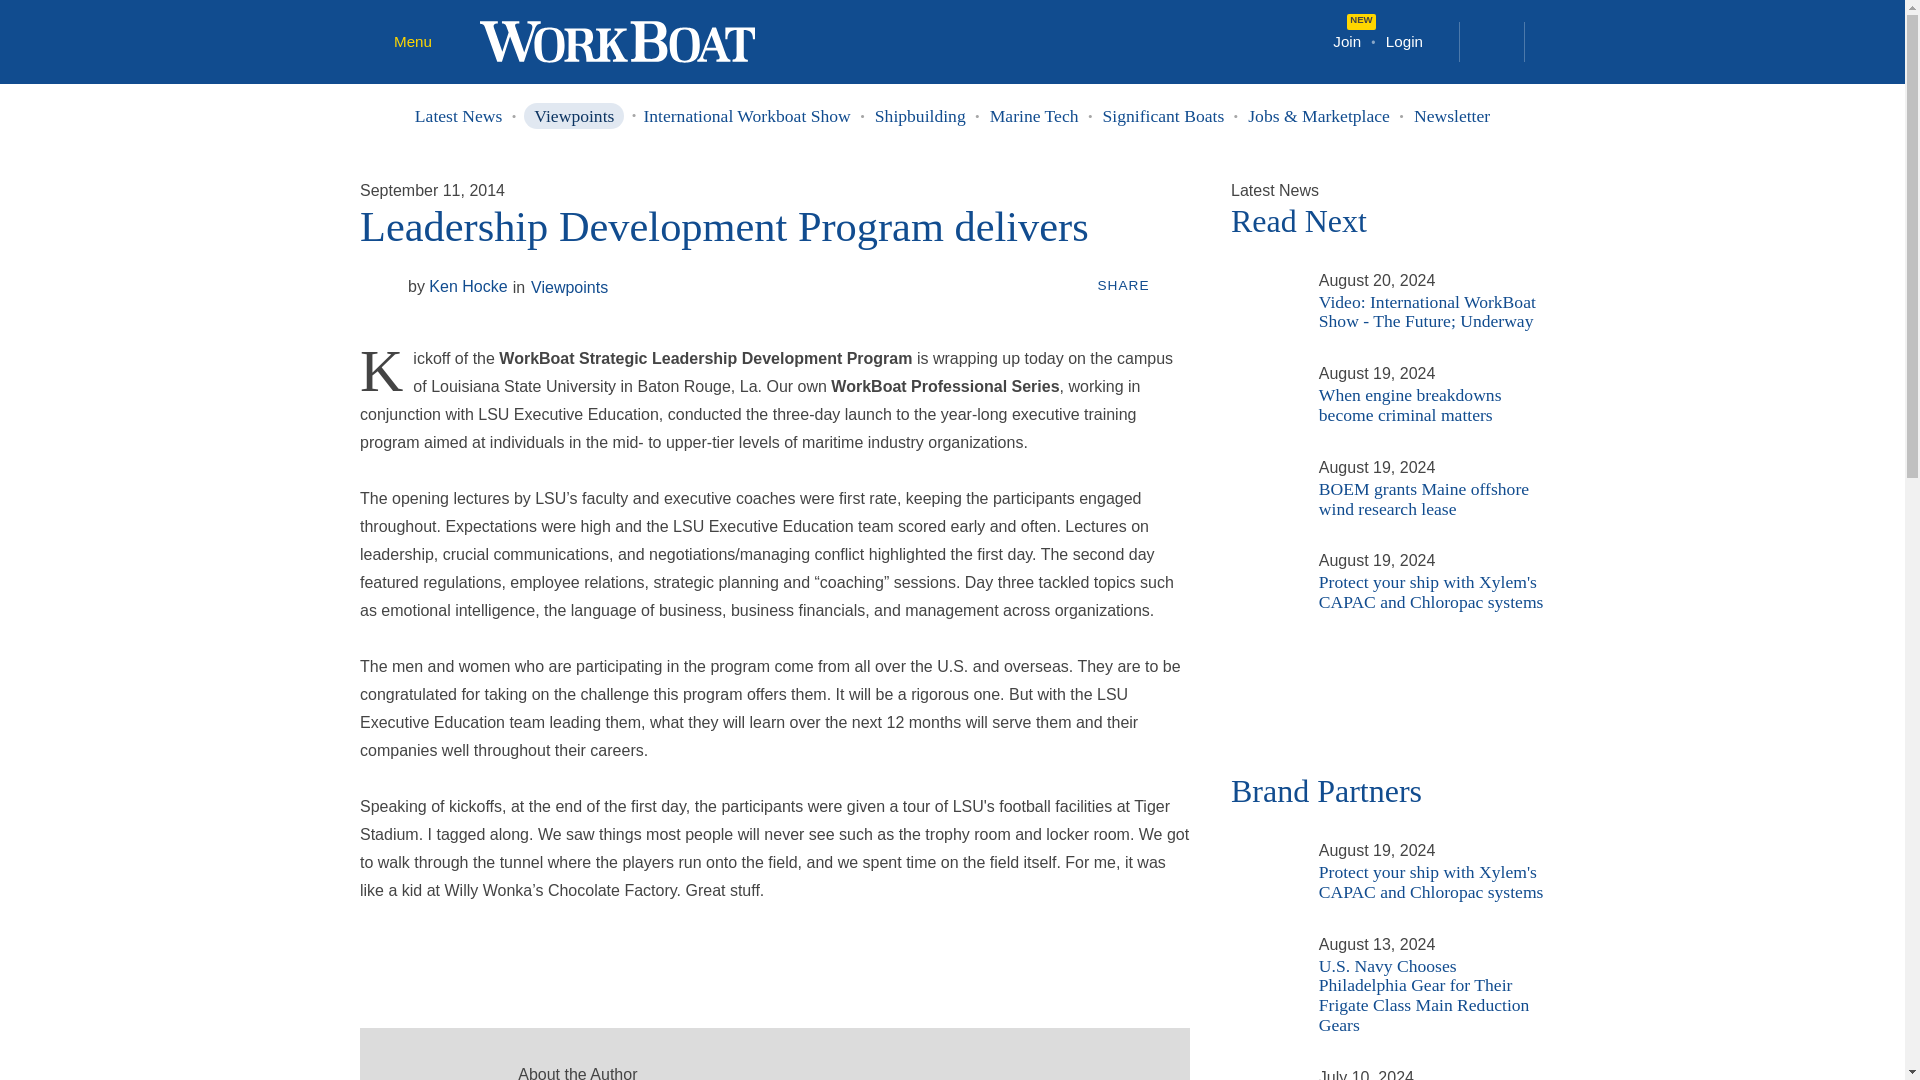  What do you see at coordinates (380, 285) in the screenshot?
I see `Ken Hocke` at bounding box center [380, 285].